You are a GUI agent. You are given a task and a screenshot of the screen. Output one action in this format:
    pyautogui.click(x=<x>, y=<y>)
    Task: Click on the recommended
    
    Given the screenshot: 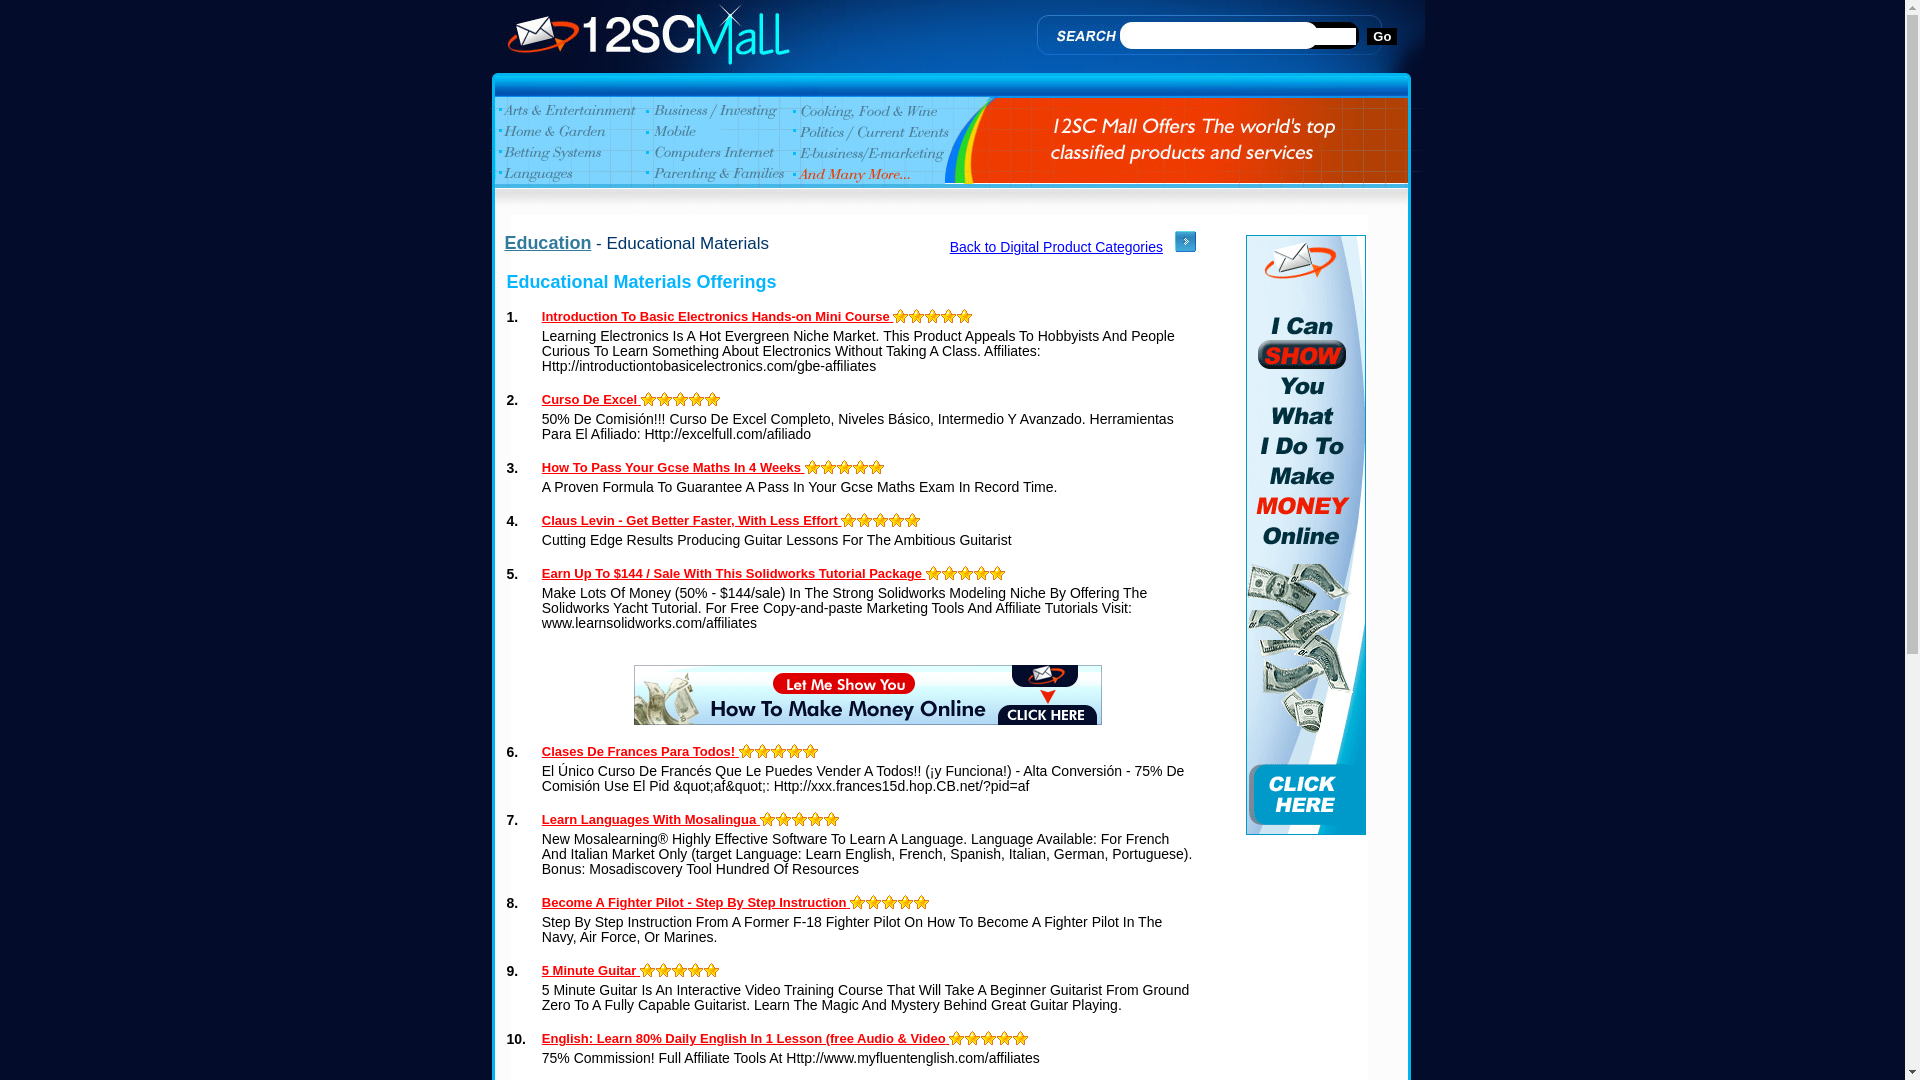 What is the action you would take?
    pyautogui.click(x=865, y=520)
    